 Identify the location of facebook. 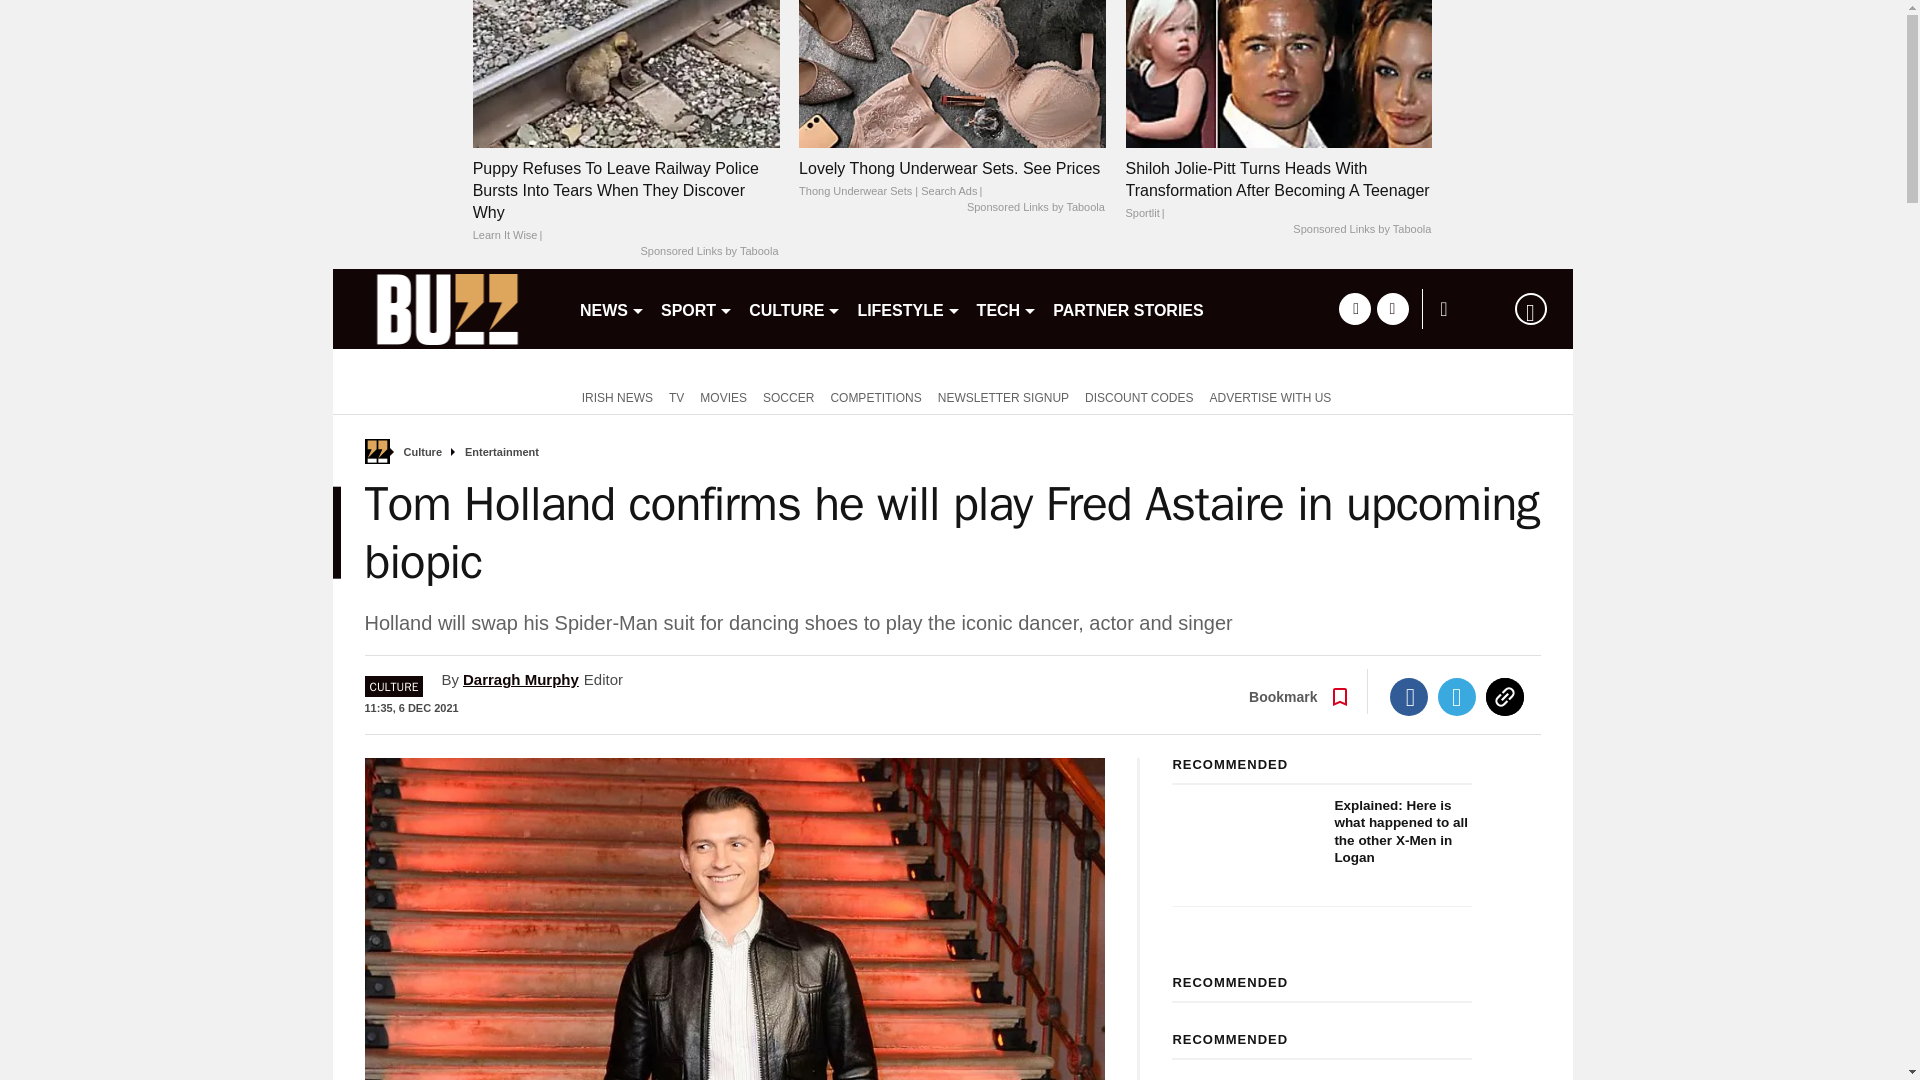
(1354, 308).